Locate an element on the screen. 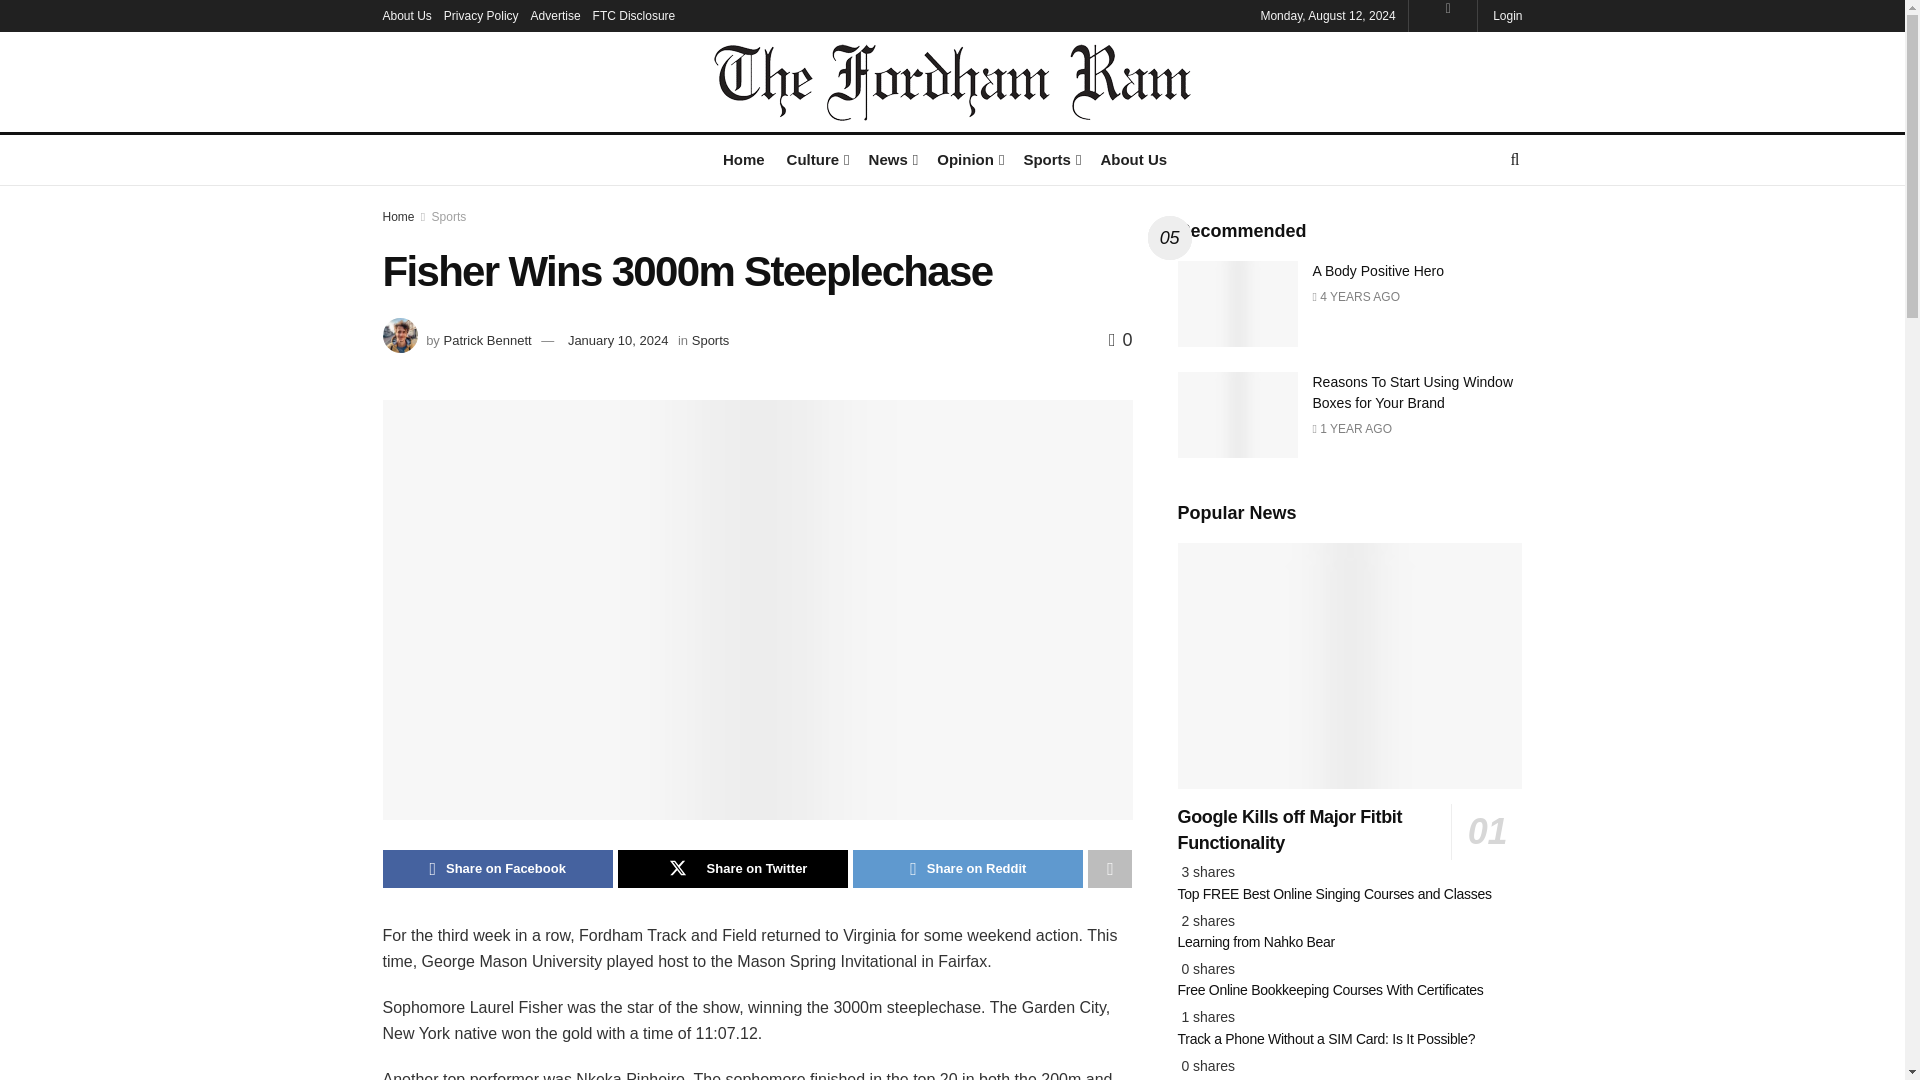 The height and width of the screenshot is (1080, 1920). Privacy Policy is located at coordinates (480, 16).